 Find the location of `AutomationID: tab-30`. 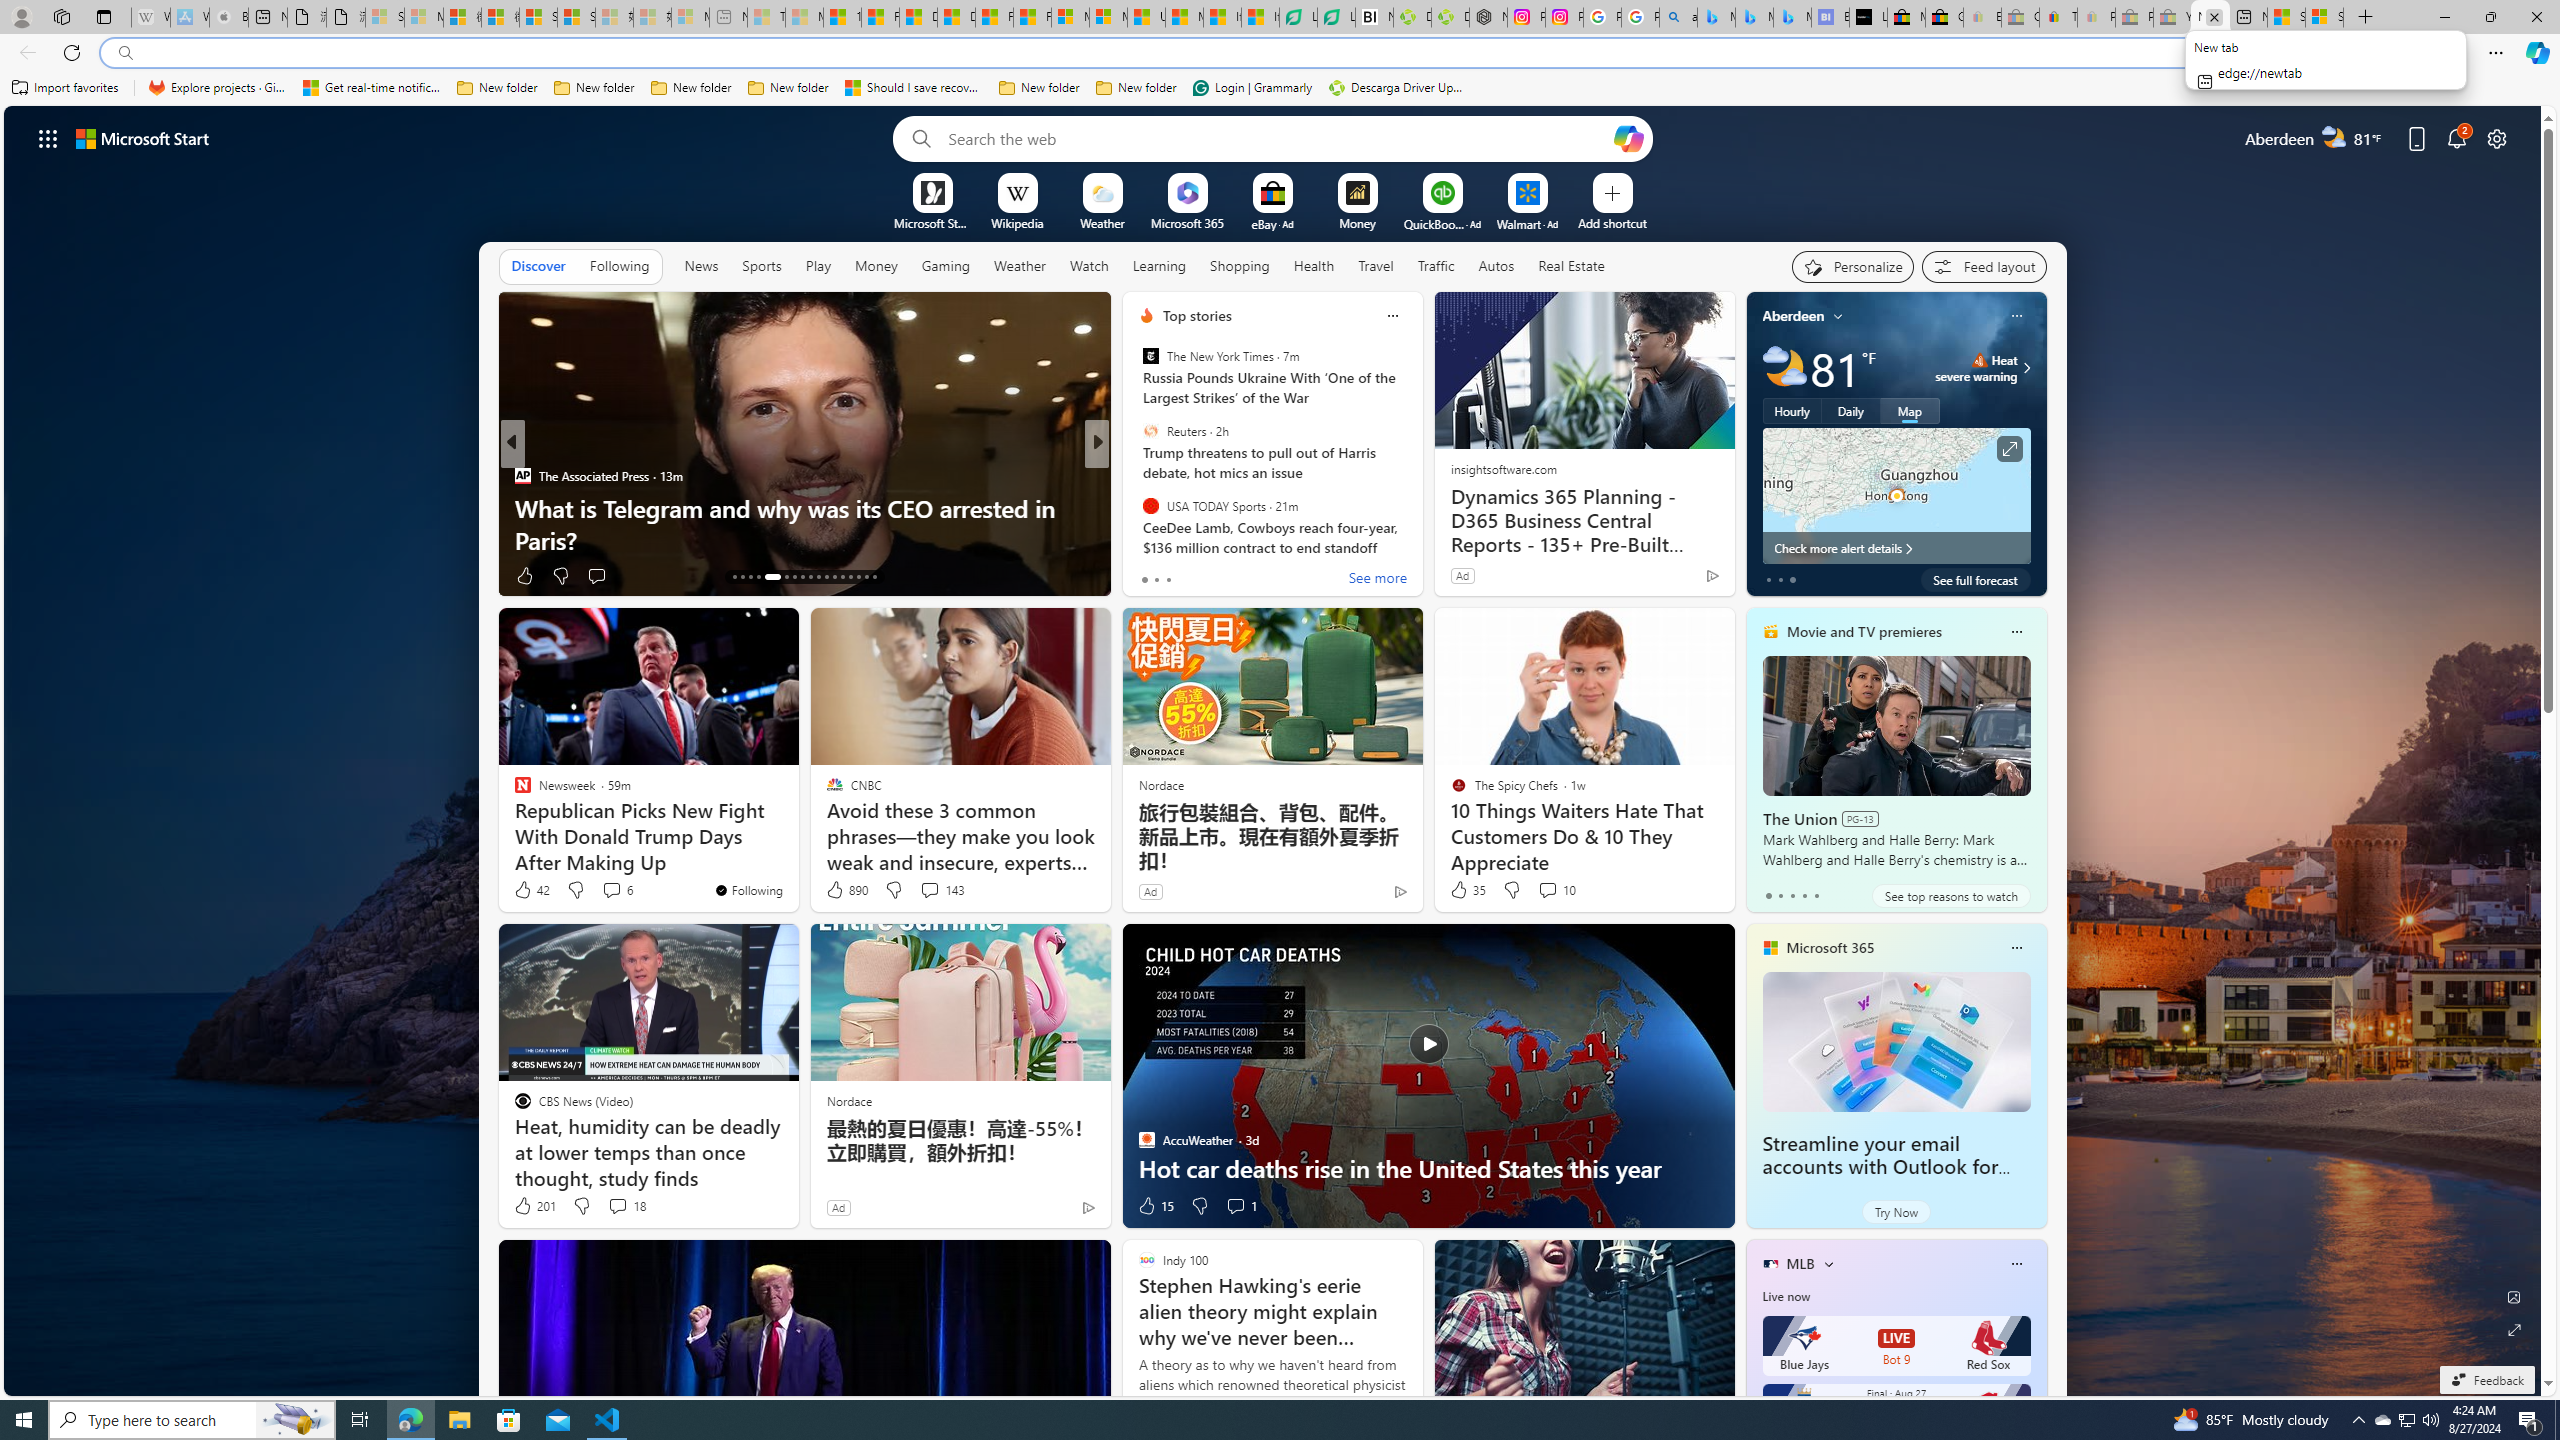

AutomationID: tab-30 is located at coordinates (850, 577).